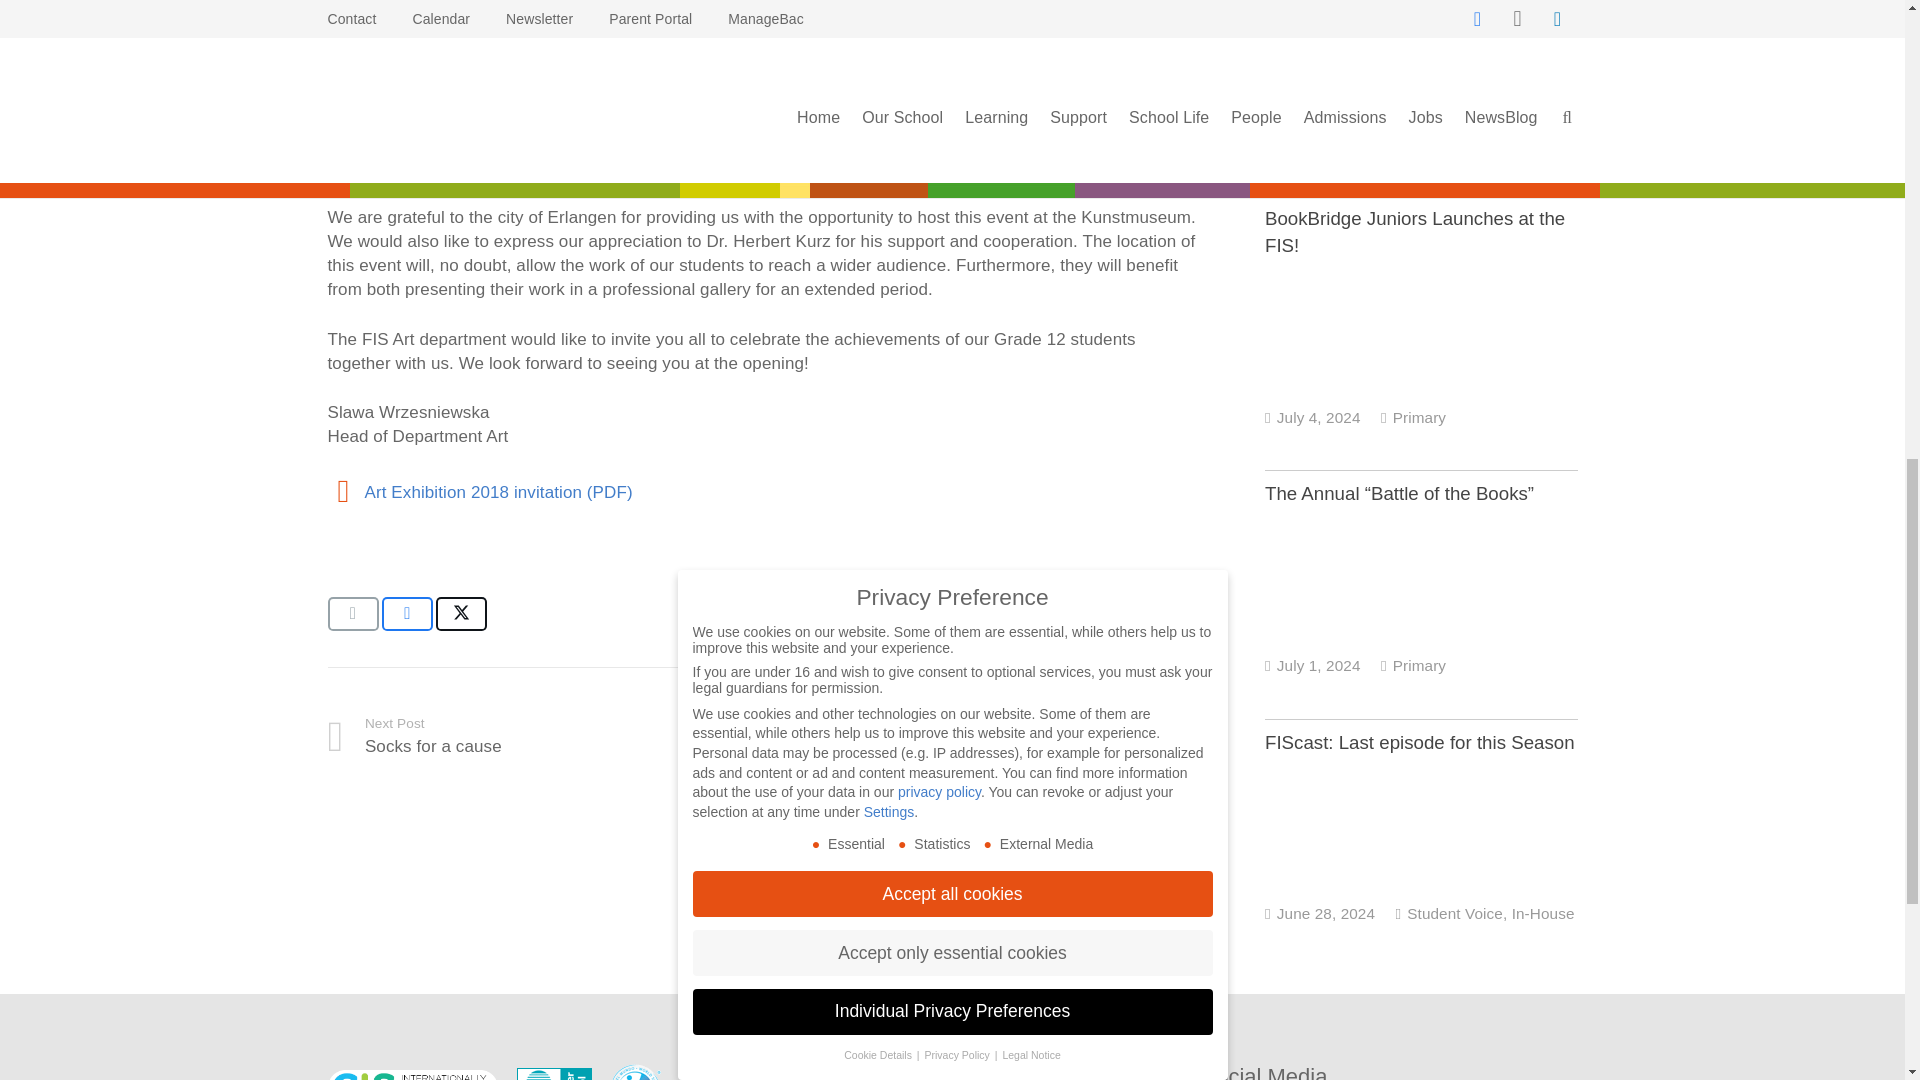 Image resolution: width=1920 pixels, height=1080 pixels. Describe the element at coordinates (408, 614) in the screenshot. I see `Share this` at that location.